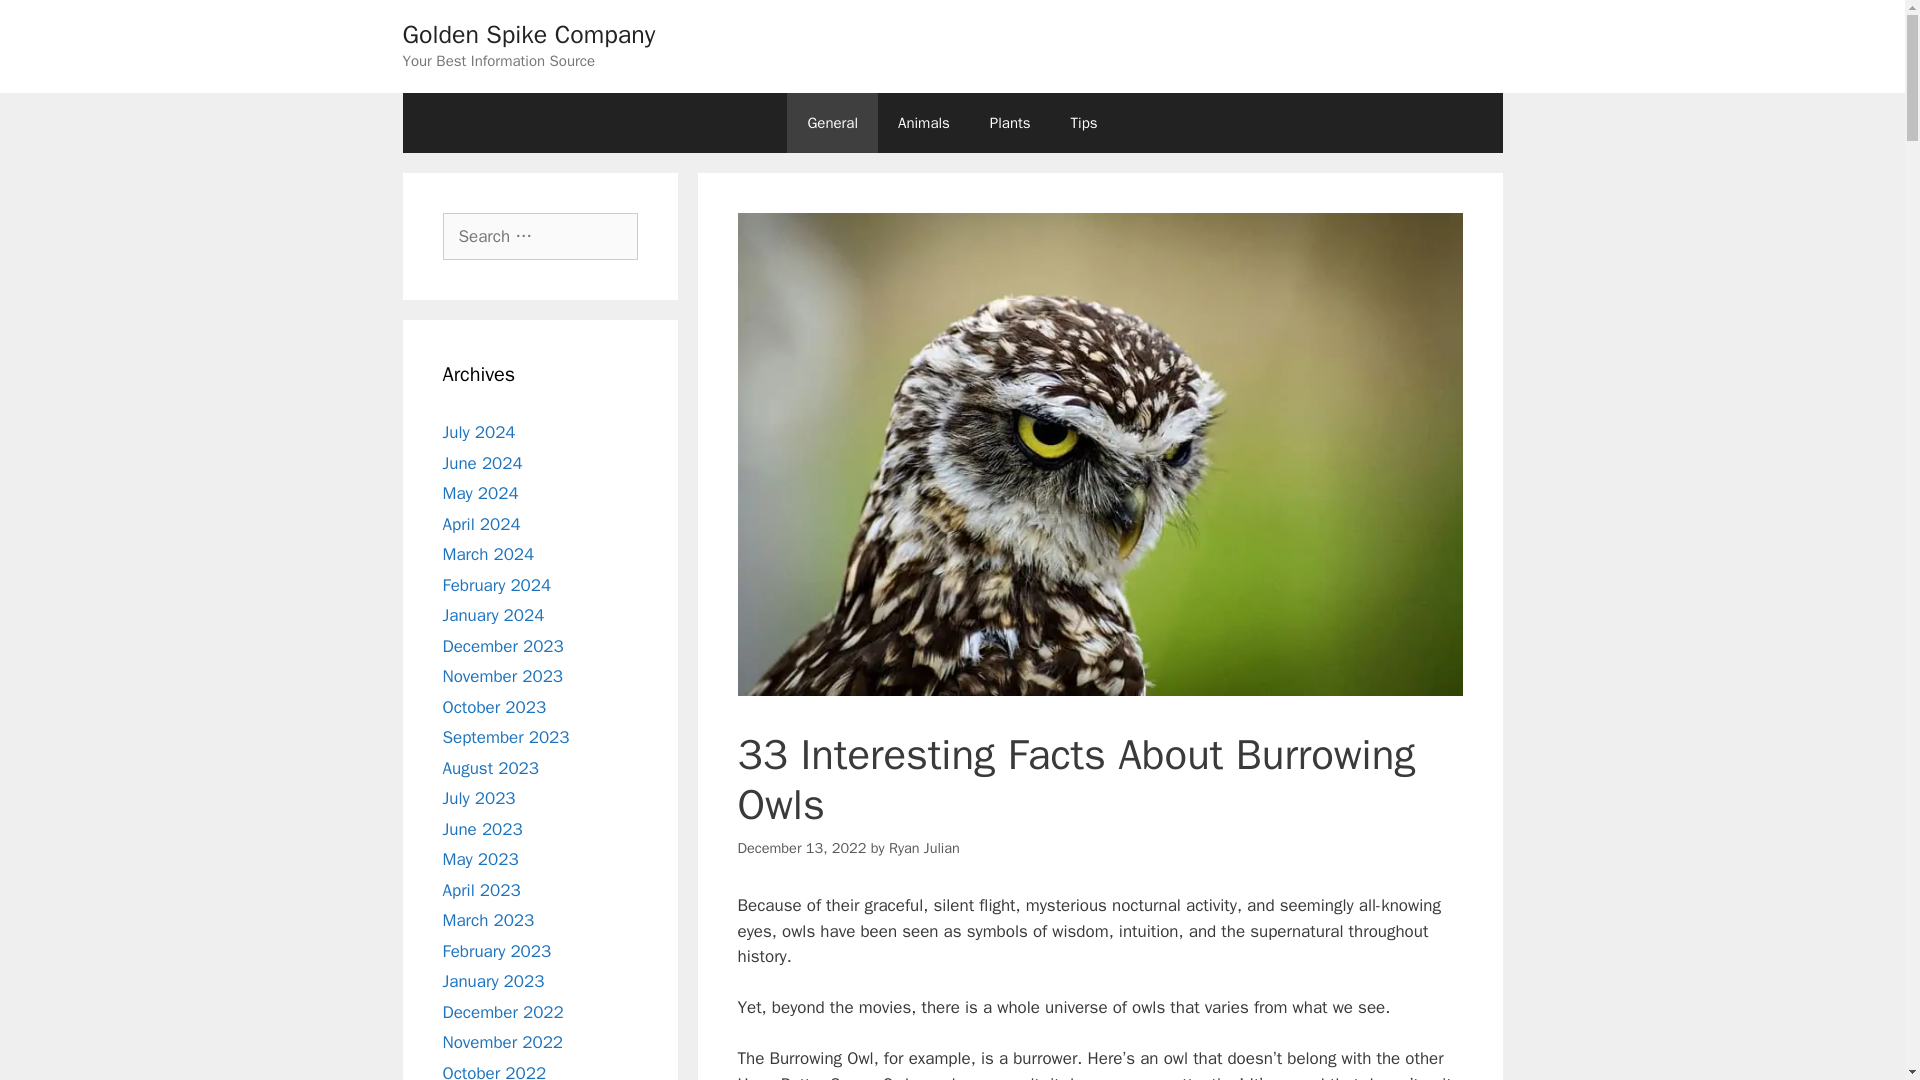 This screenshot has height=1080, width=1920. What do you see at coordinates (492, 615) in the screenshot?
I see `January 2024` at bounding box center [492, 615].